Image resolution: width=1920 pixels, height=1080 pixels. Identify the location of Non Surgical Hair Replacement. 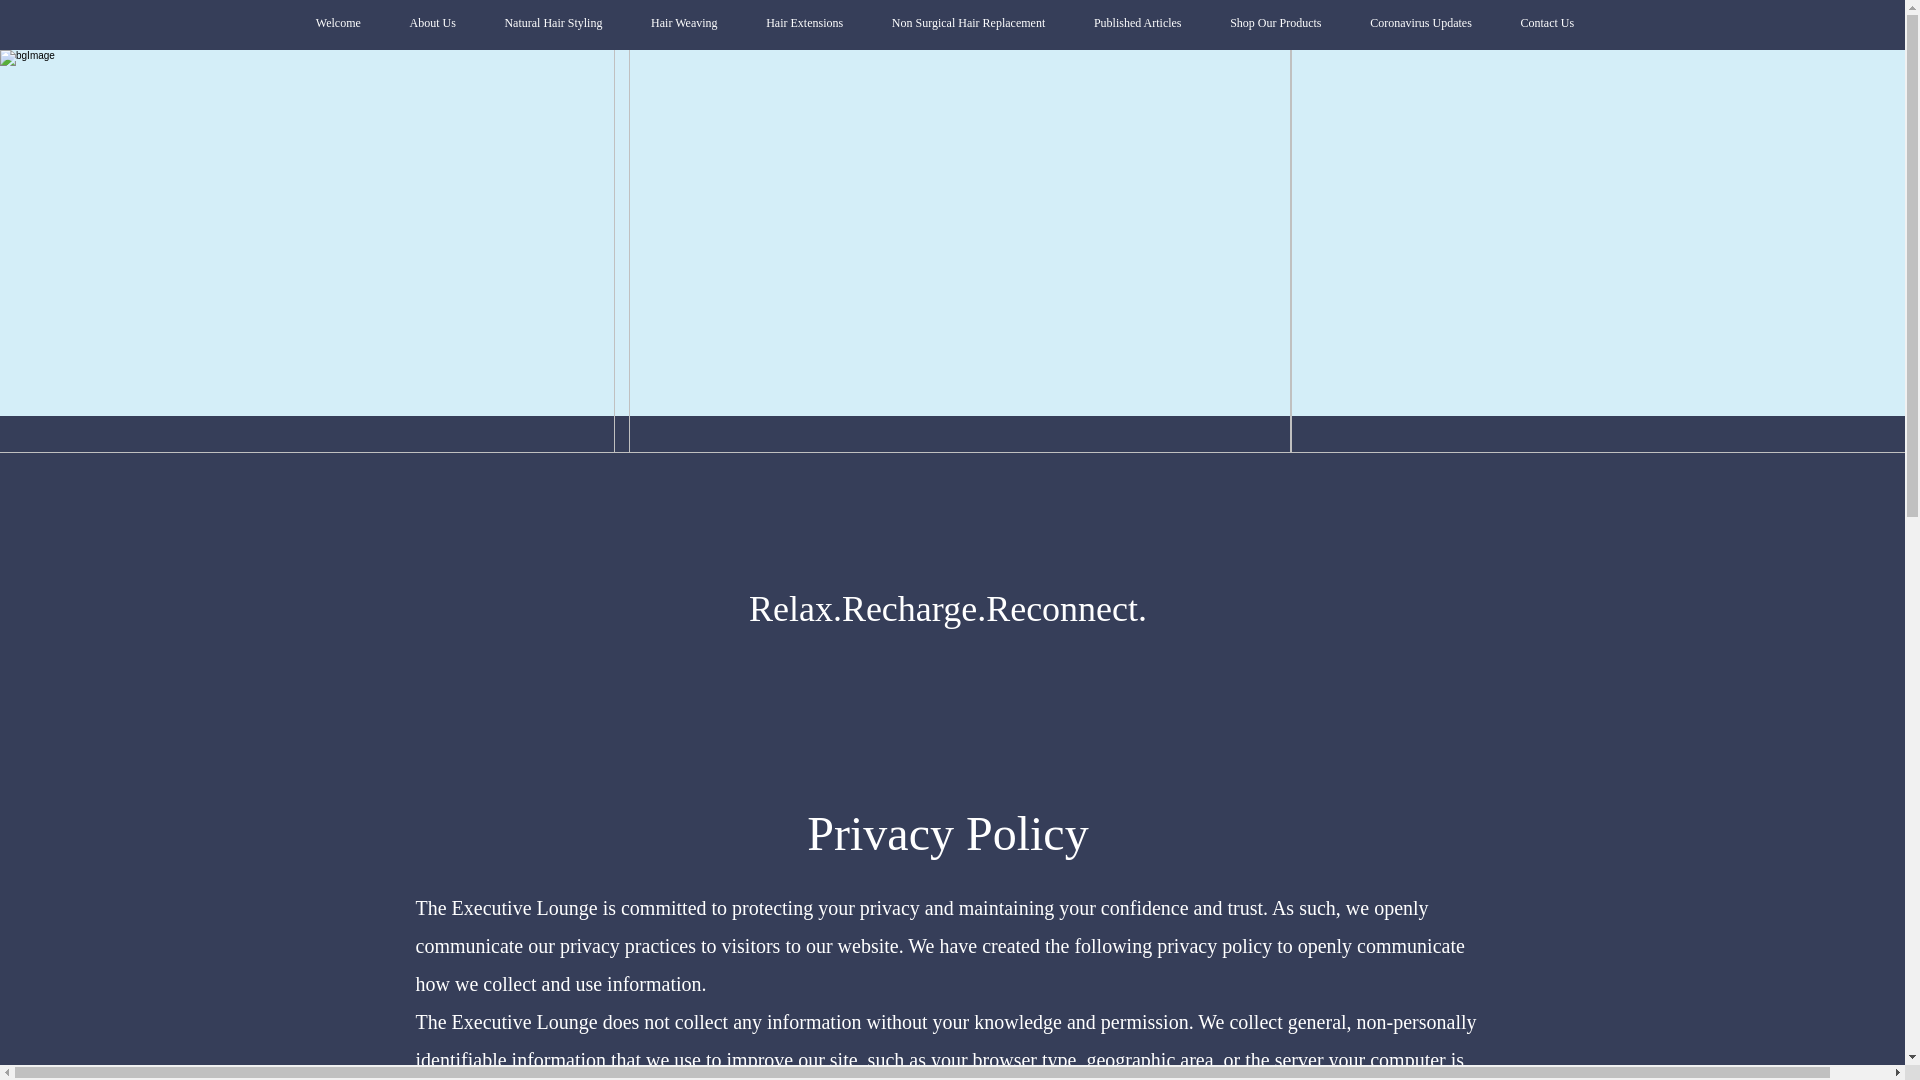
(968, 23).